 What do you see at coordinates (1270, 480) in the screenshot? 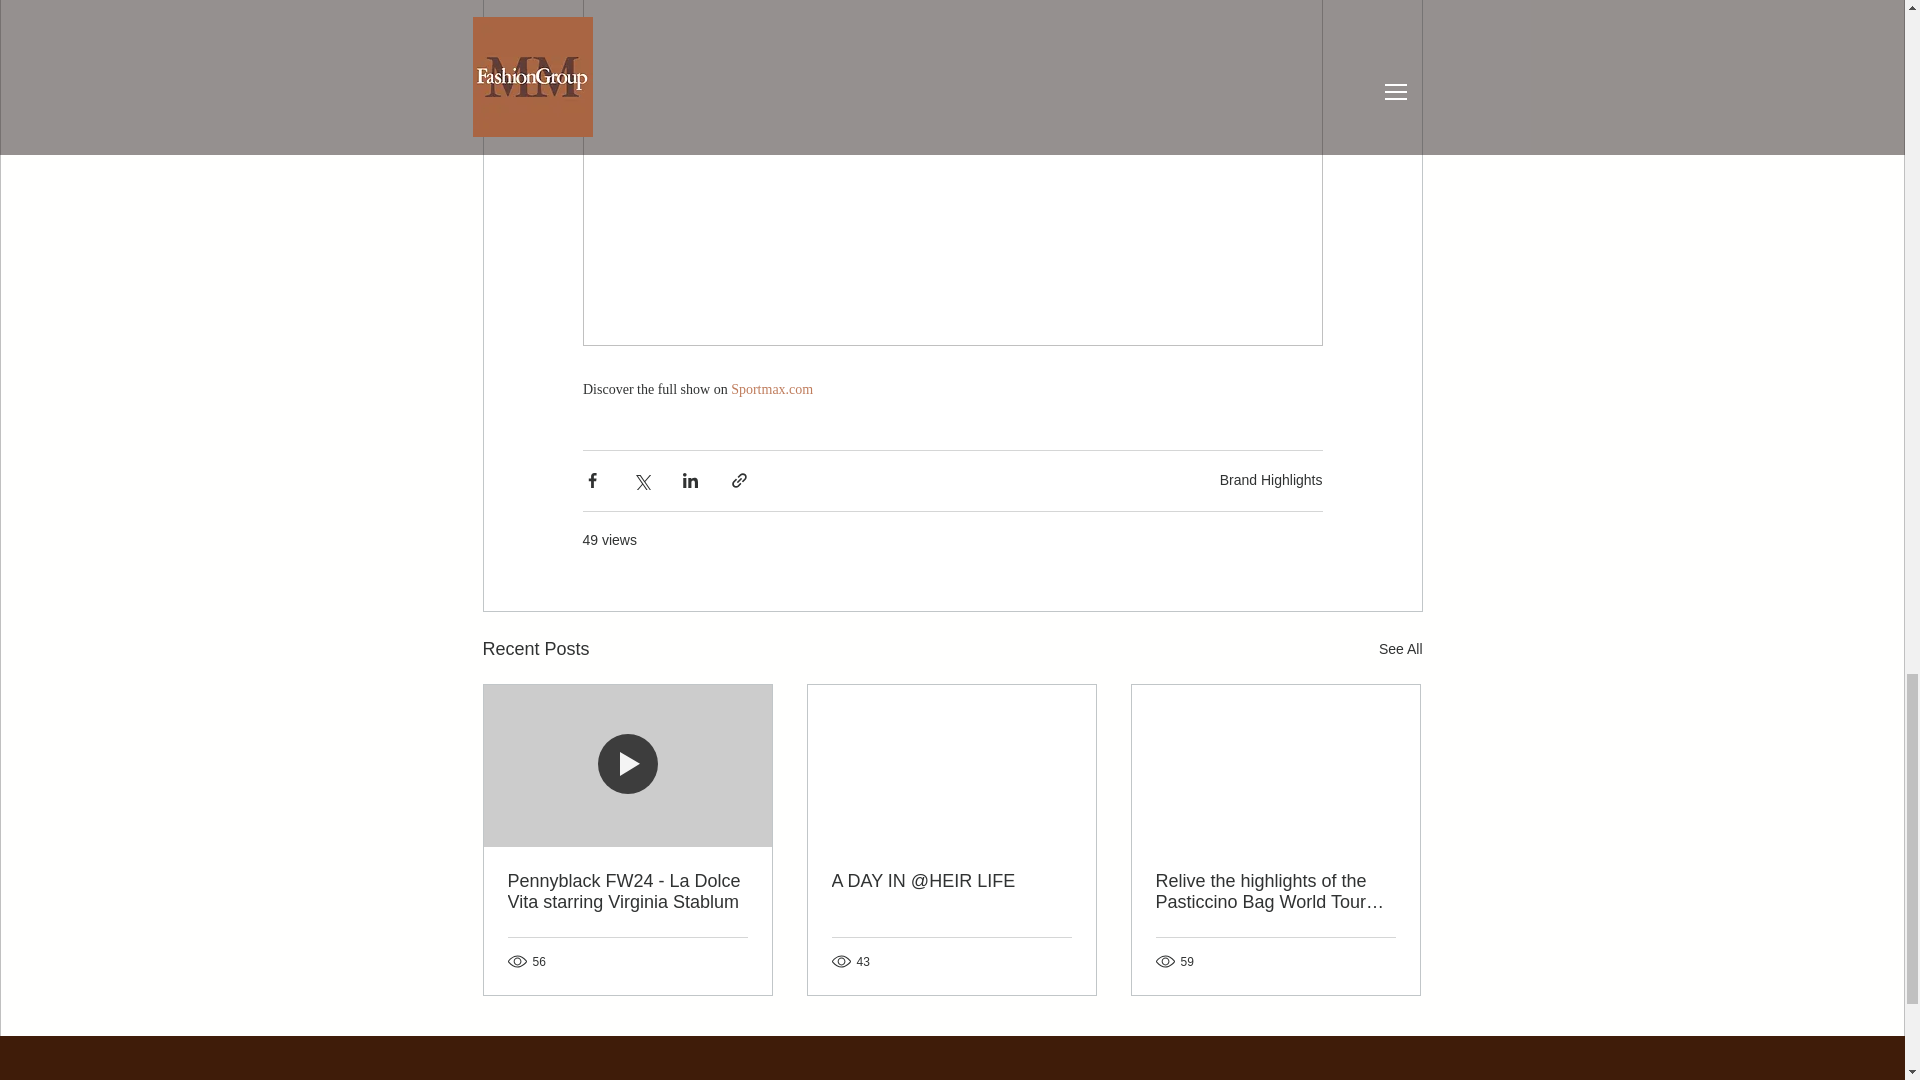
I see `Brand Highlights` at bounding box center [1270, 480].